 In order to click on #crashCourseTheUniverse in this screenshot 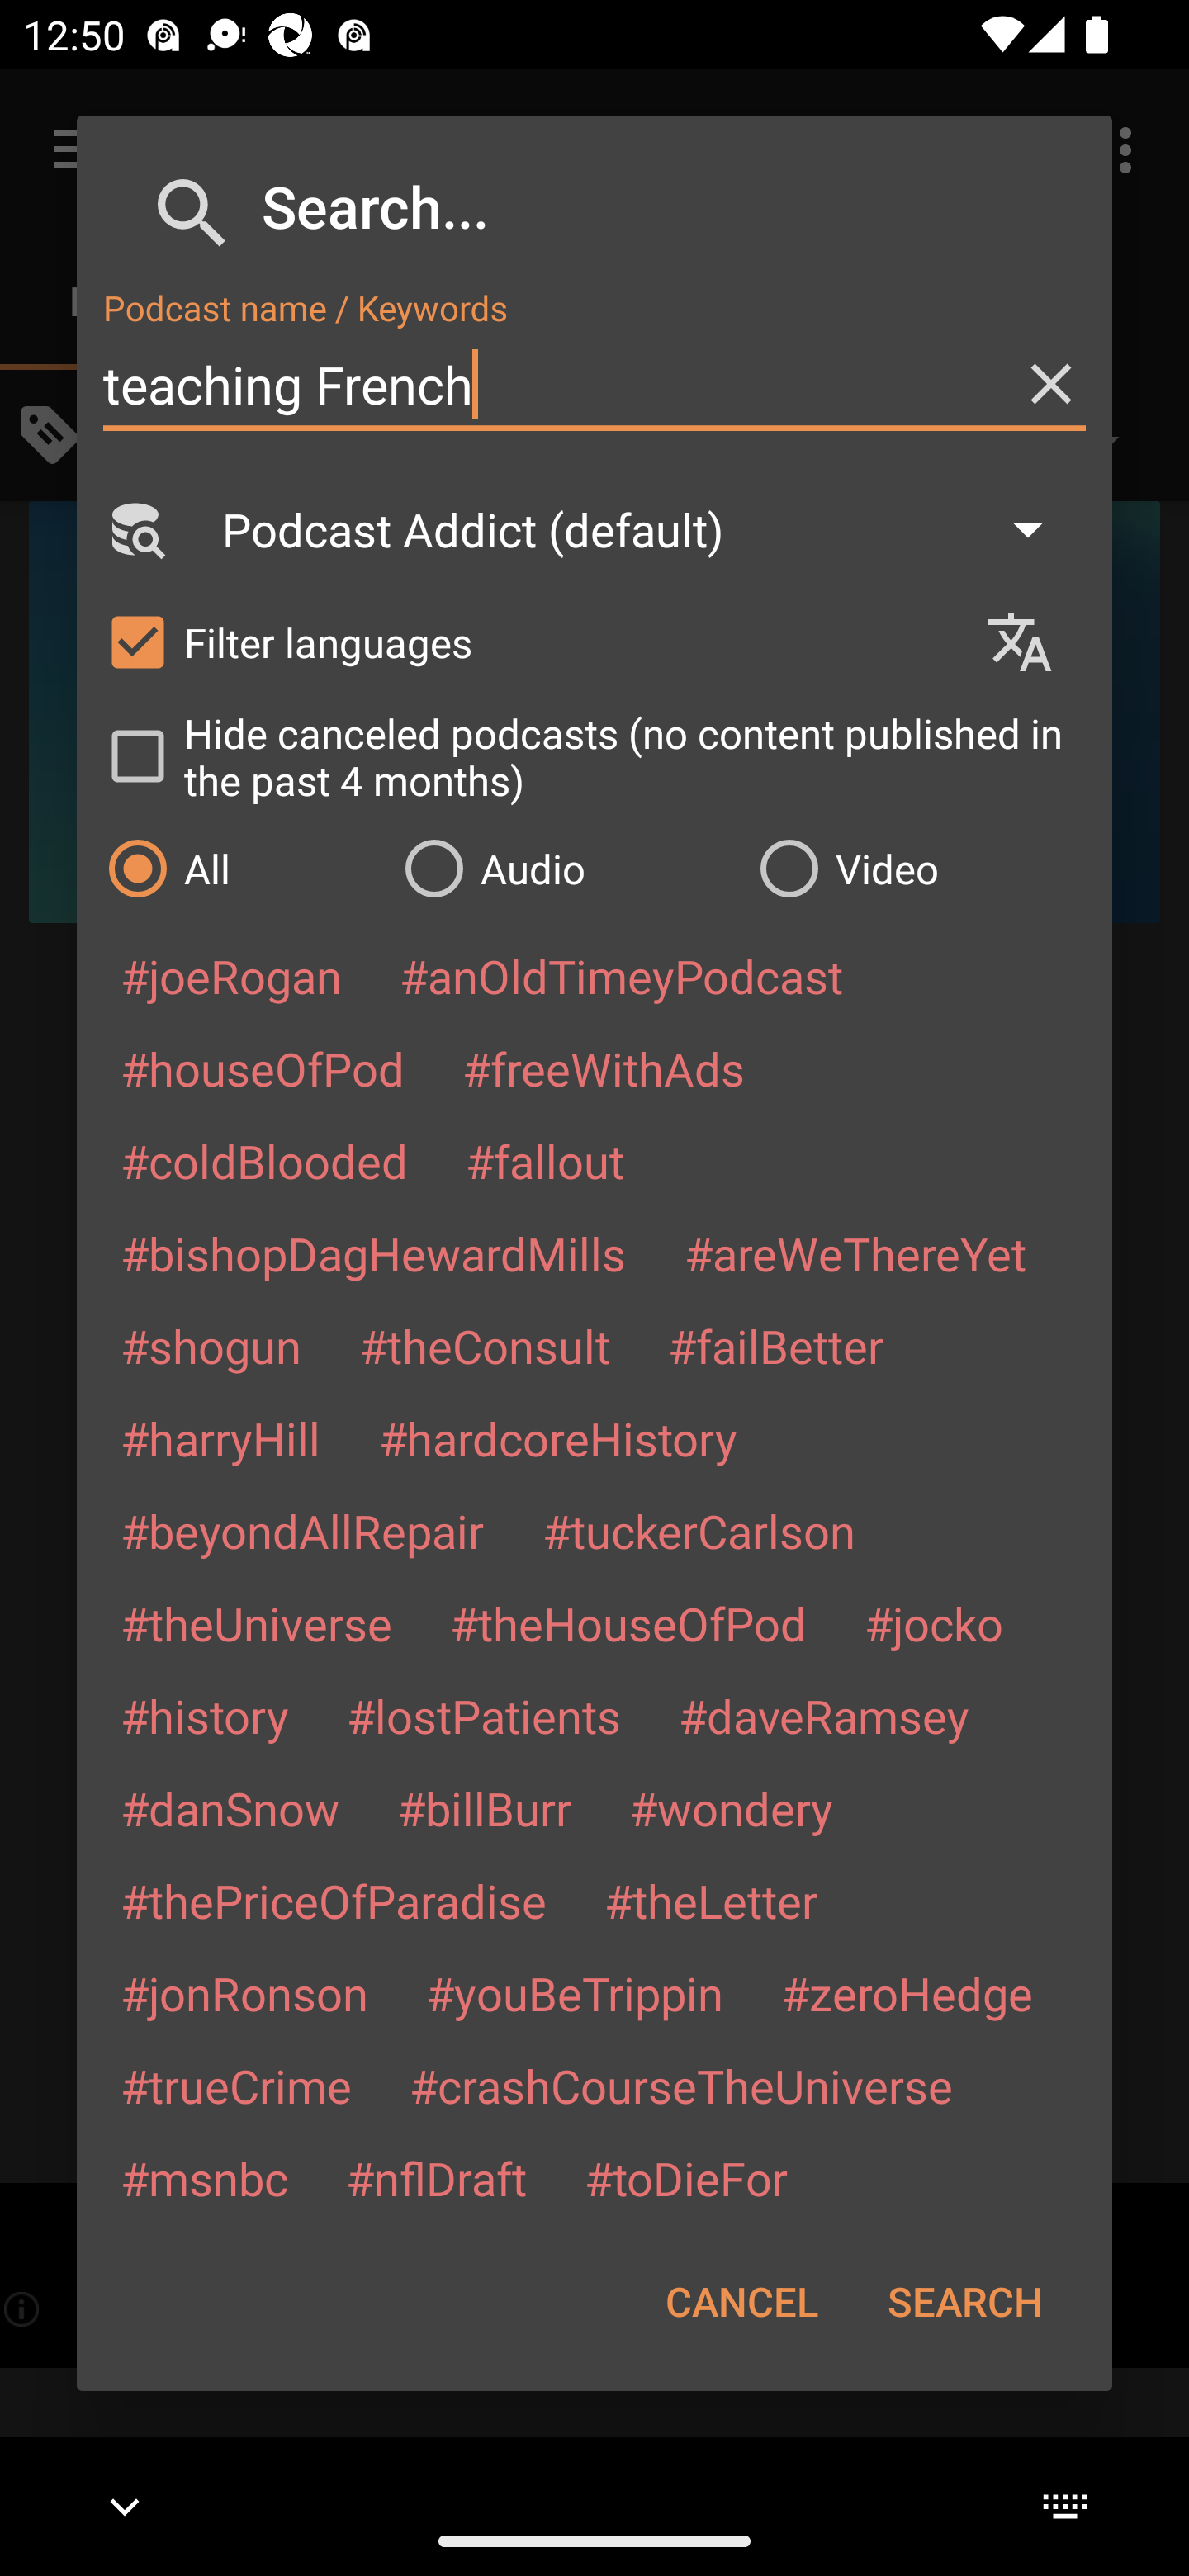, I will do `click(680, 2085)`.